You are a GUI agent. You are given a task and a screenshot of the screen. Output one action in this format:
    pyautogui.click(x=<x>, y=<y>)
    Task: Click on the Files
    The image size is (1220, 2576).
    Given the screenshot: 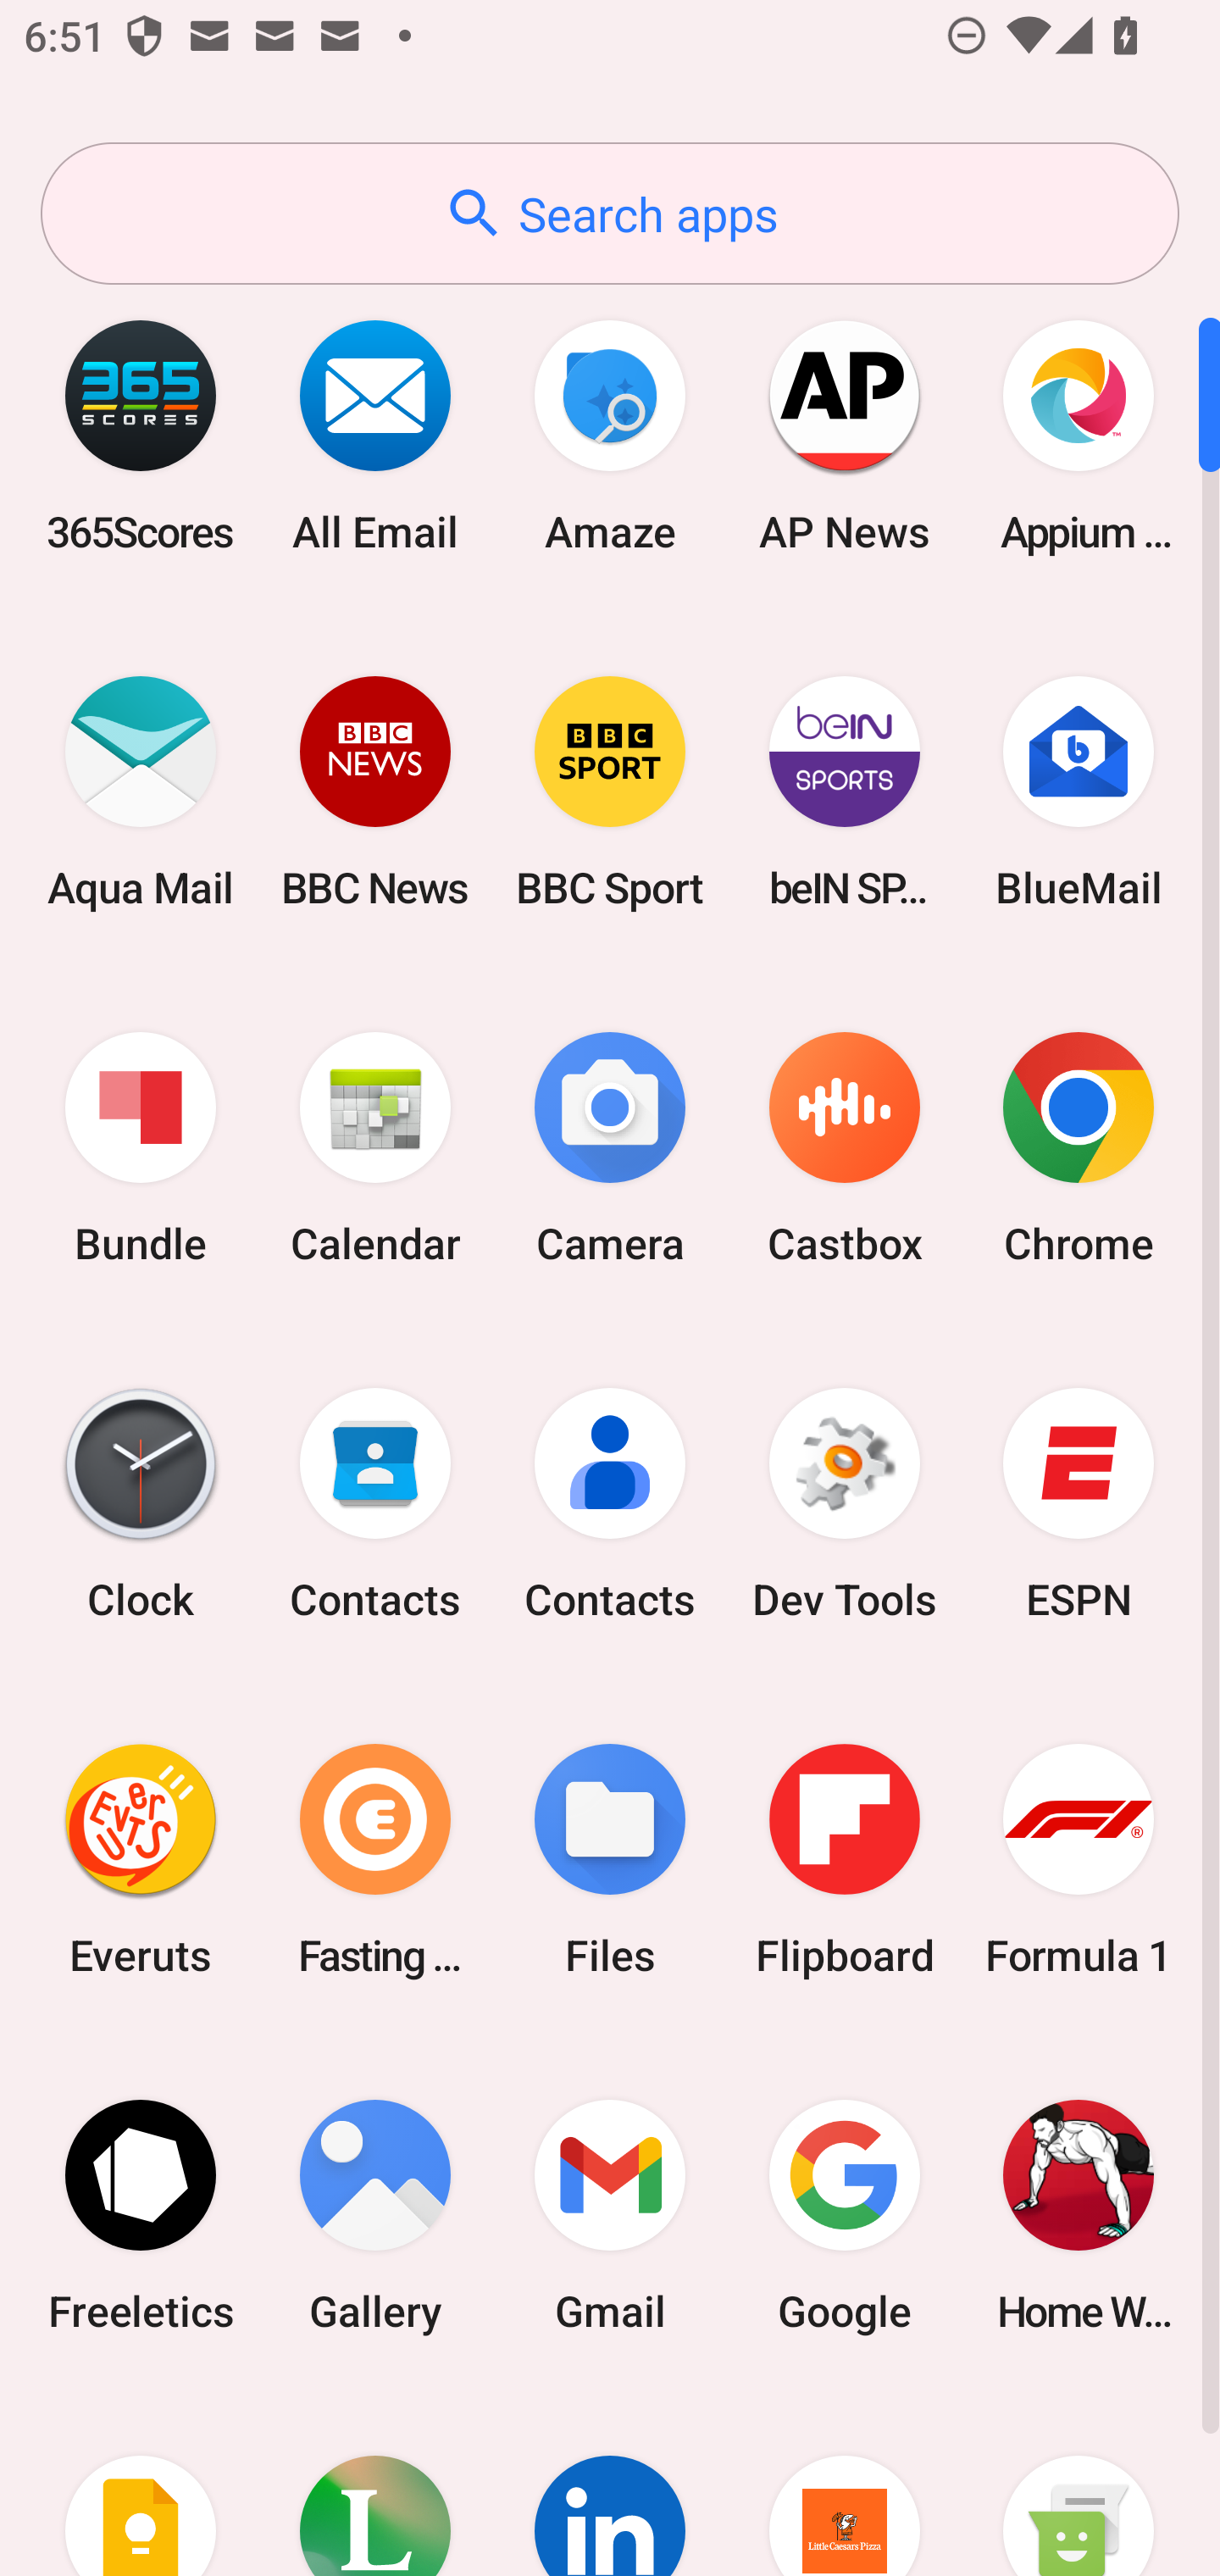 What is the action you would take?
    pyautogui.click(x=610, y=1859)
    